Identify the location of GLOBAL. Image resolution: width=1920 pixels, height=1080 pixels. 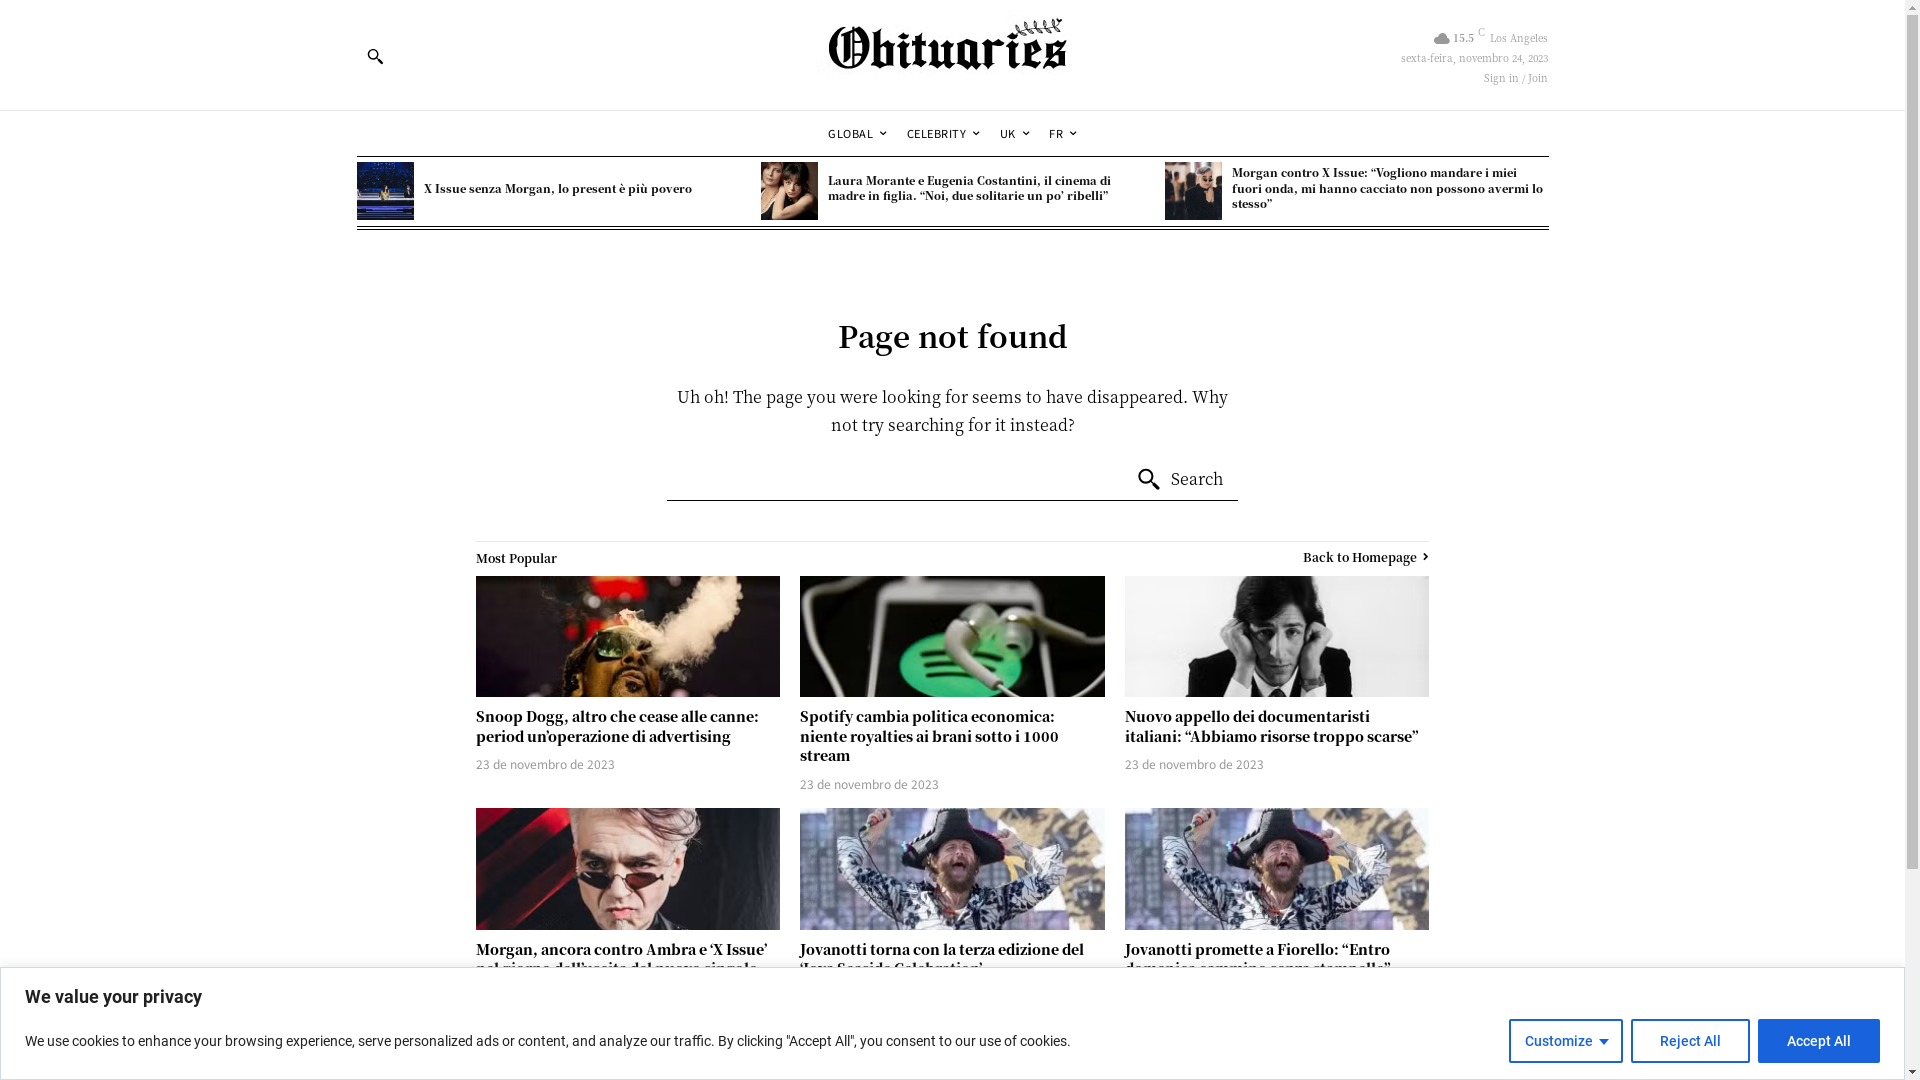
(858, 134).